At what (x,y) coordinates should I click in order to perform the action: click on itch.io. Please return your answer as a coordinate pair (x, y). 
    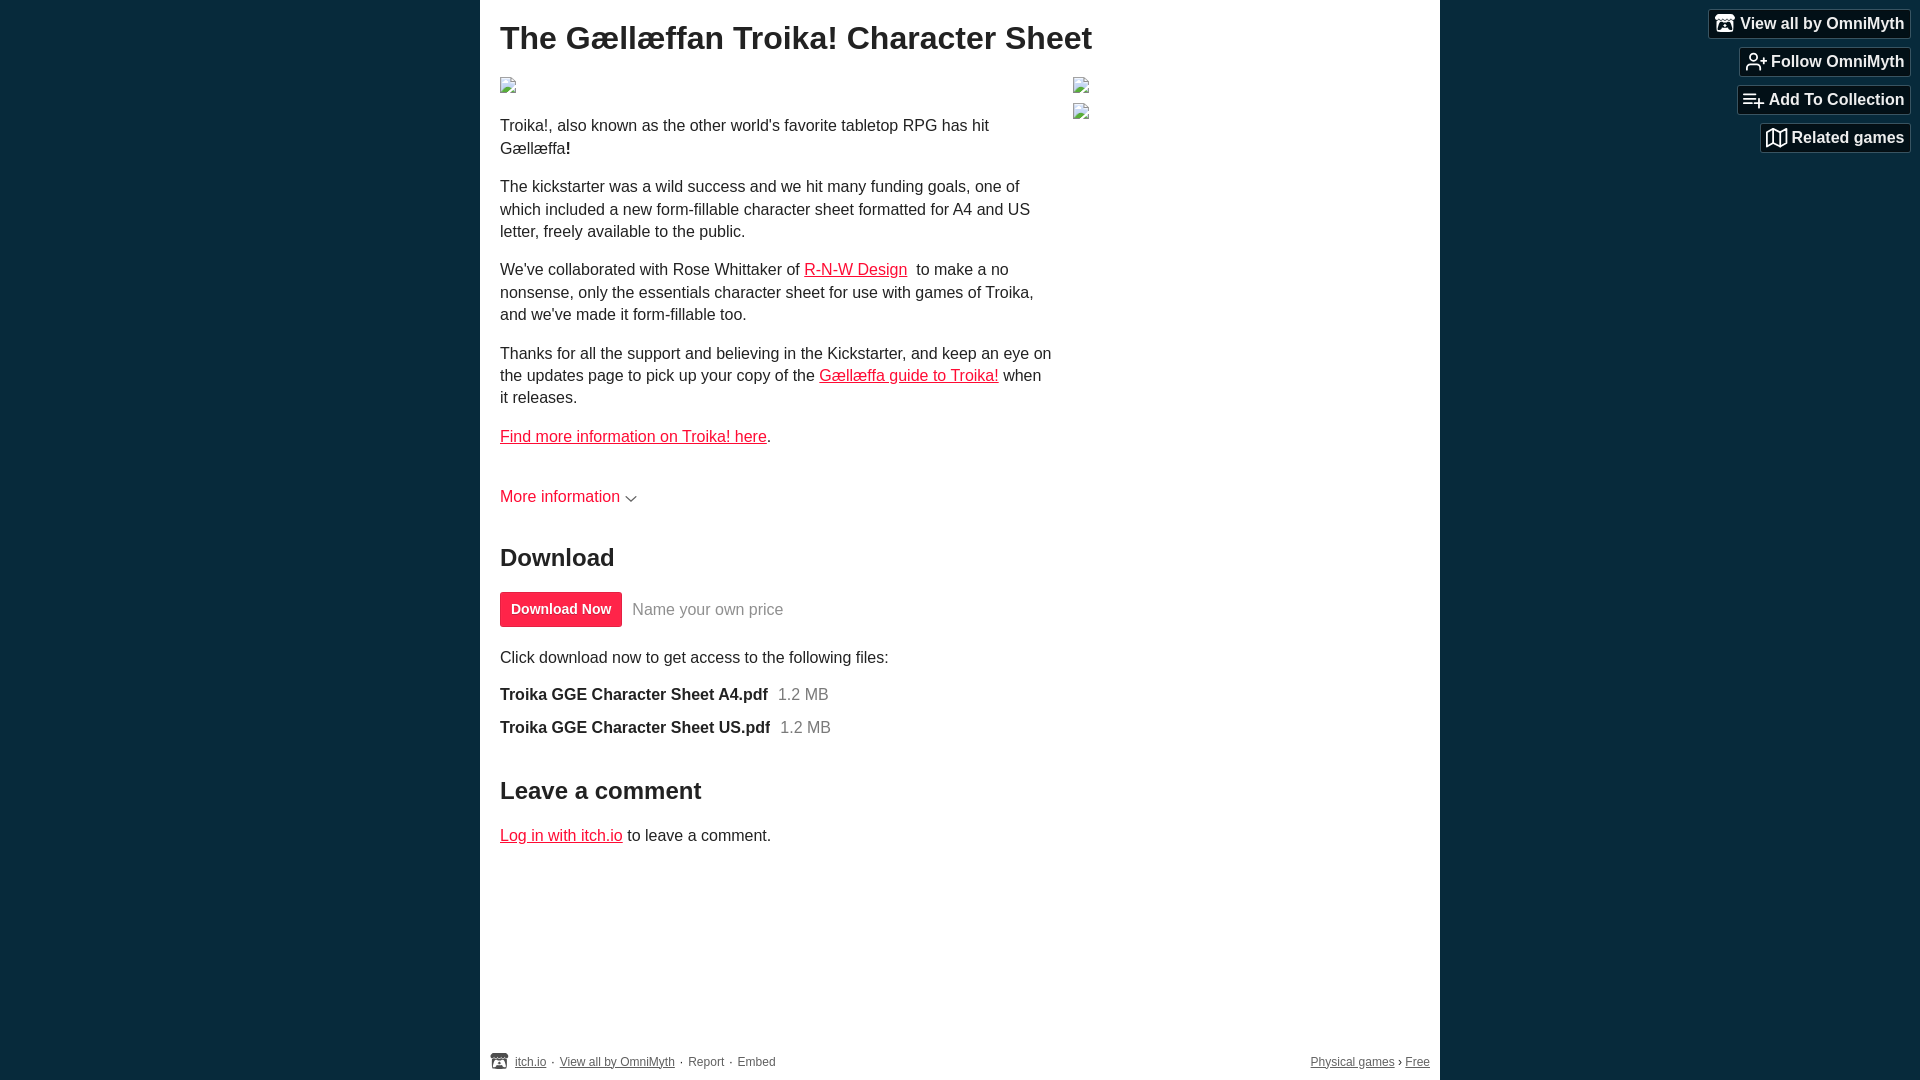
    Looking at the image, I should click on (530, 1061).